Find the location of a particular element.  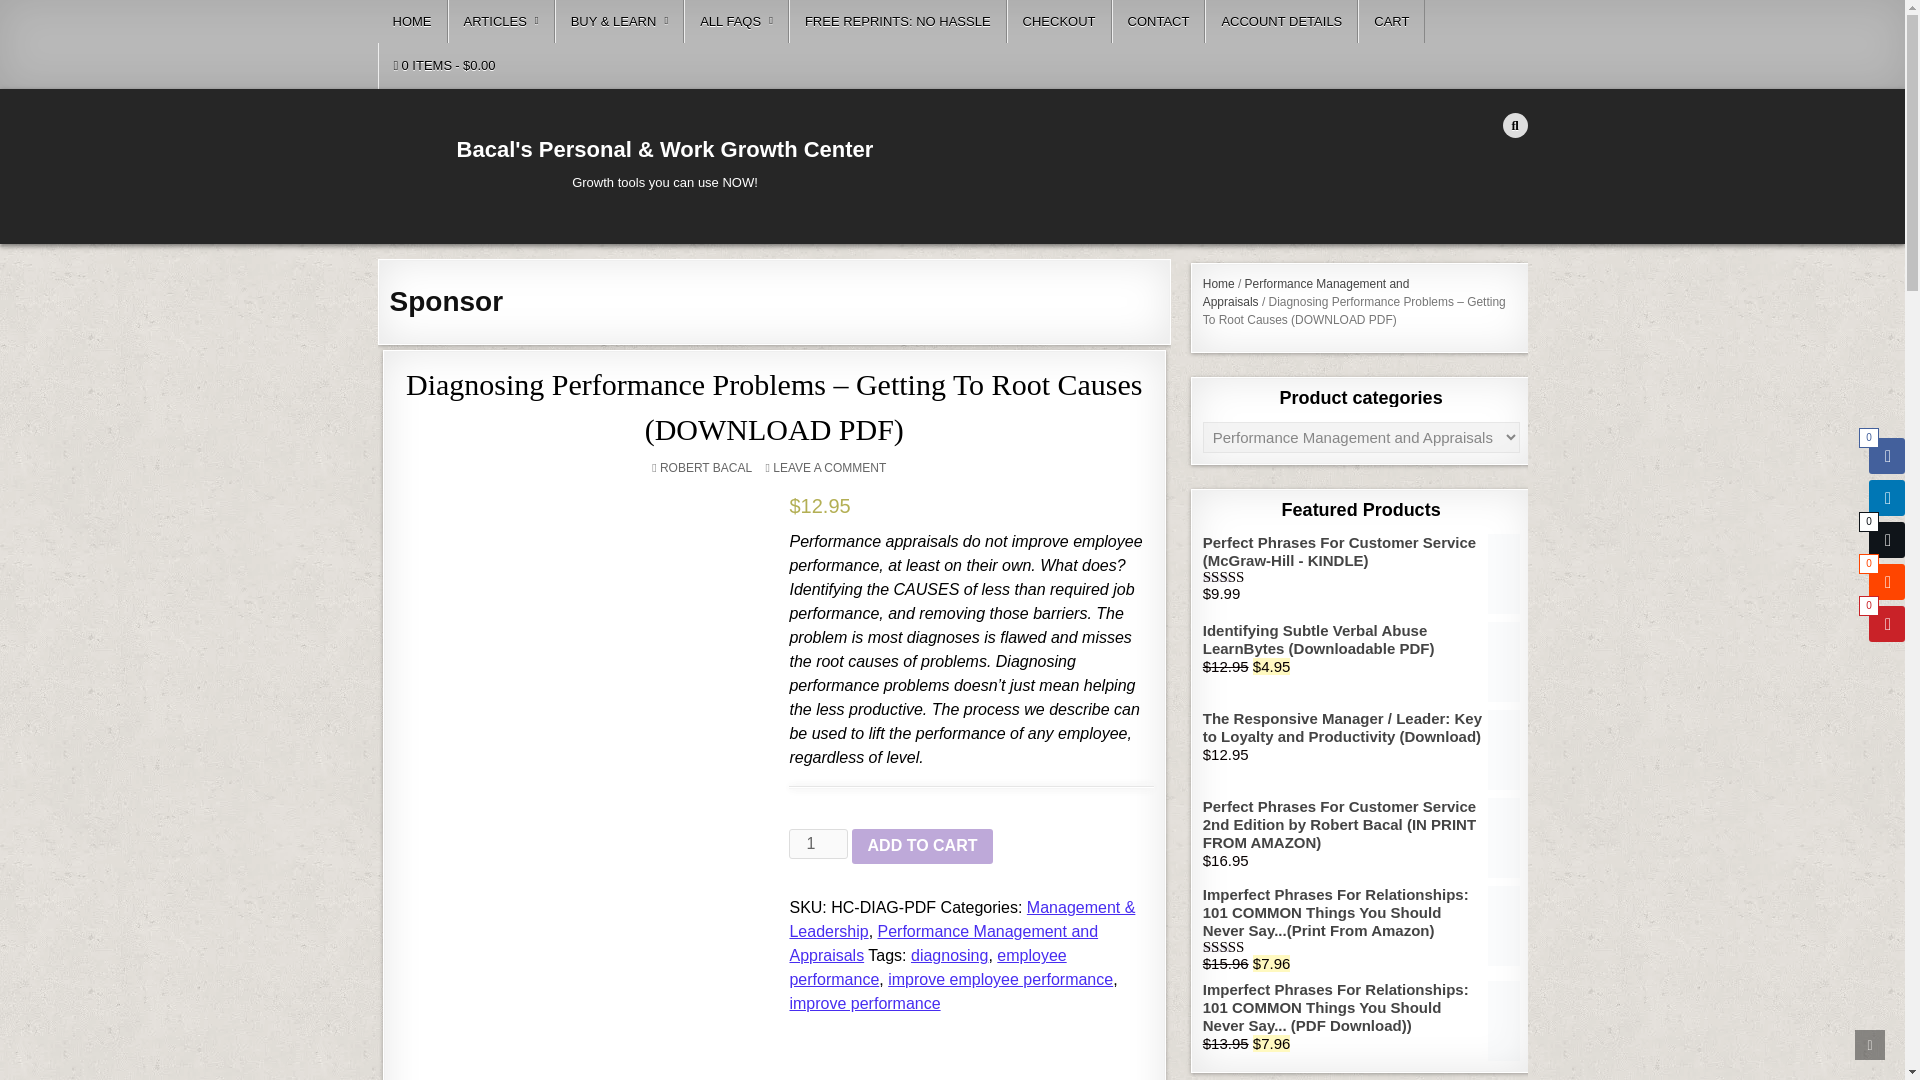

SCROLL TO TOP is located at coordinates (1870, 1044).